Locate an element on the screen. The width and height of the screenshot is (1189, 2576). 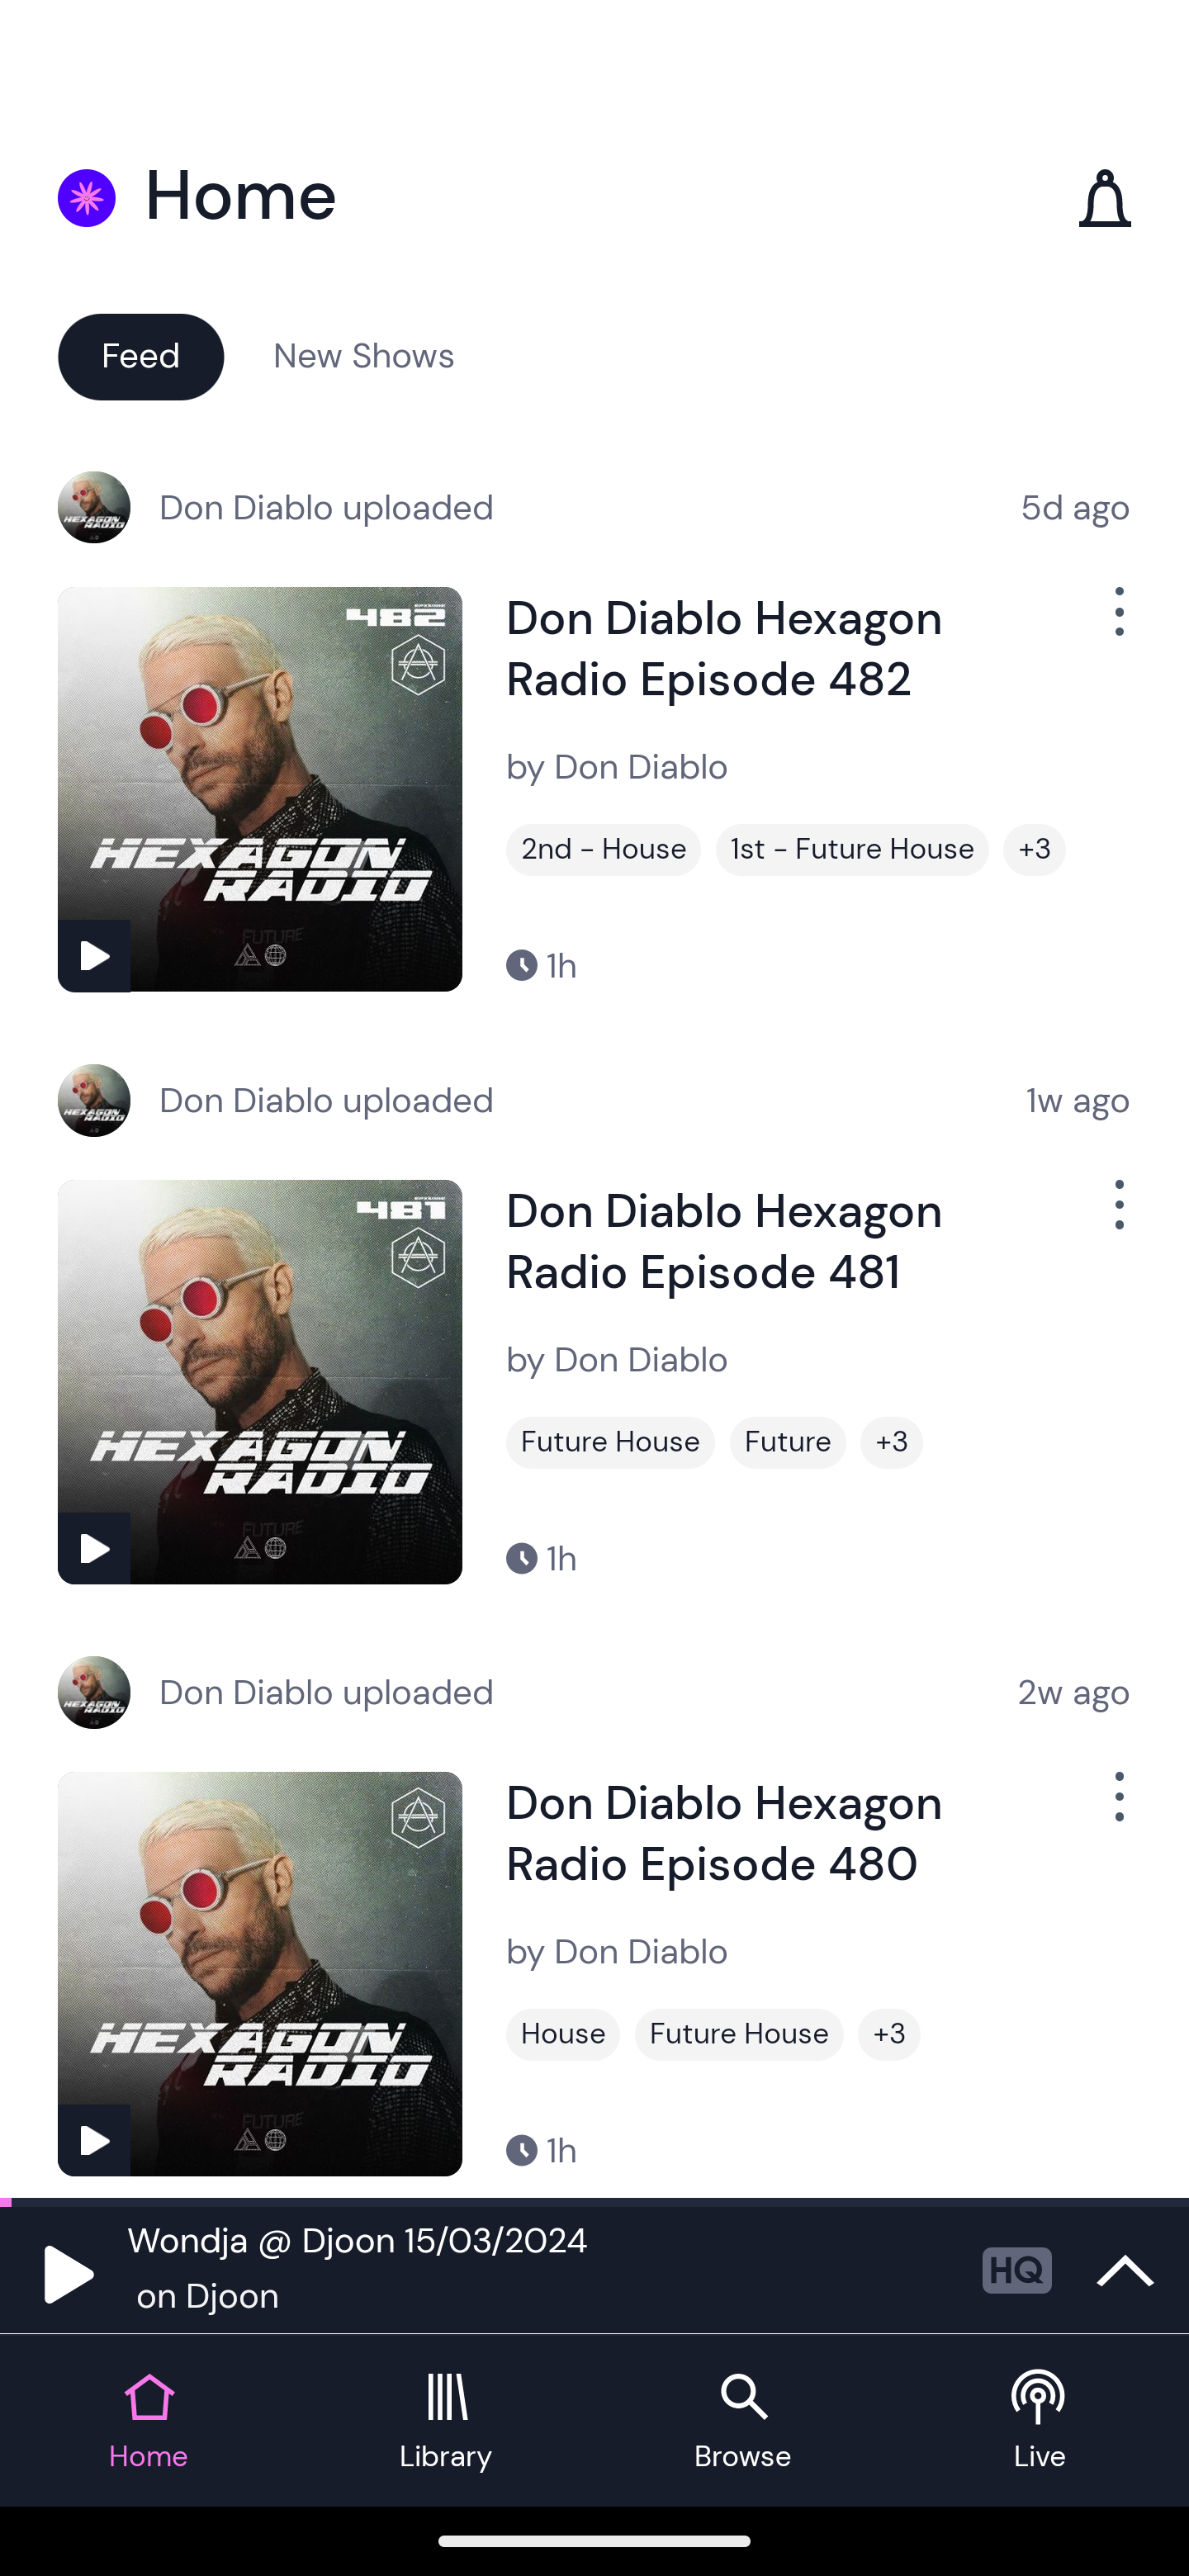
Feed is located at coordinates (140, 355).